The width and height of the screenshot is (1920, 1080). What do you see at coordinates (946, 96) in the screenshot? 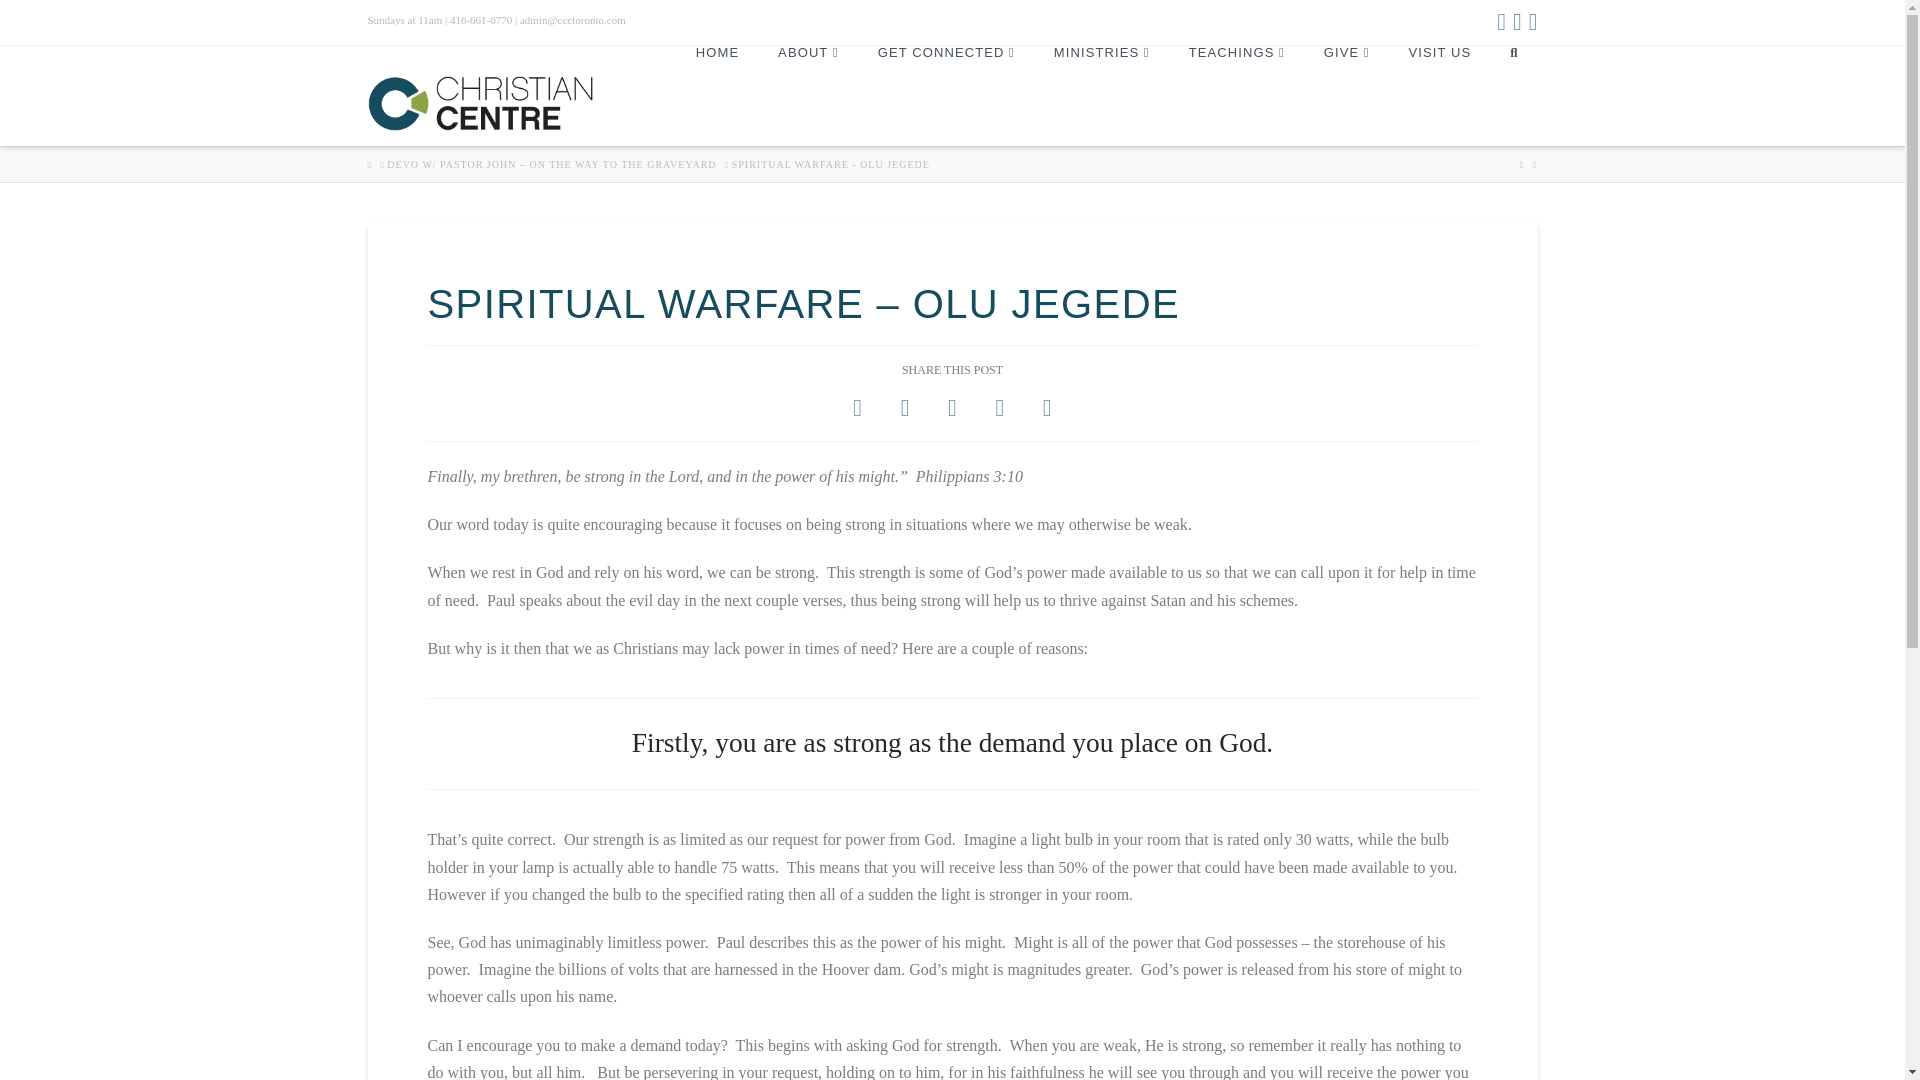
I see `GET CONNECTED` at bounding box center [946, 96].